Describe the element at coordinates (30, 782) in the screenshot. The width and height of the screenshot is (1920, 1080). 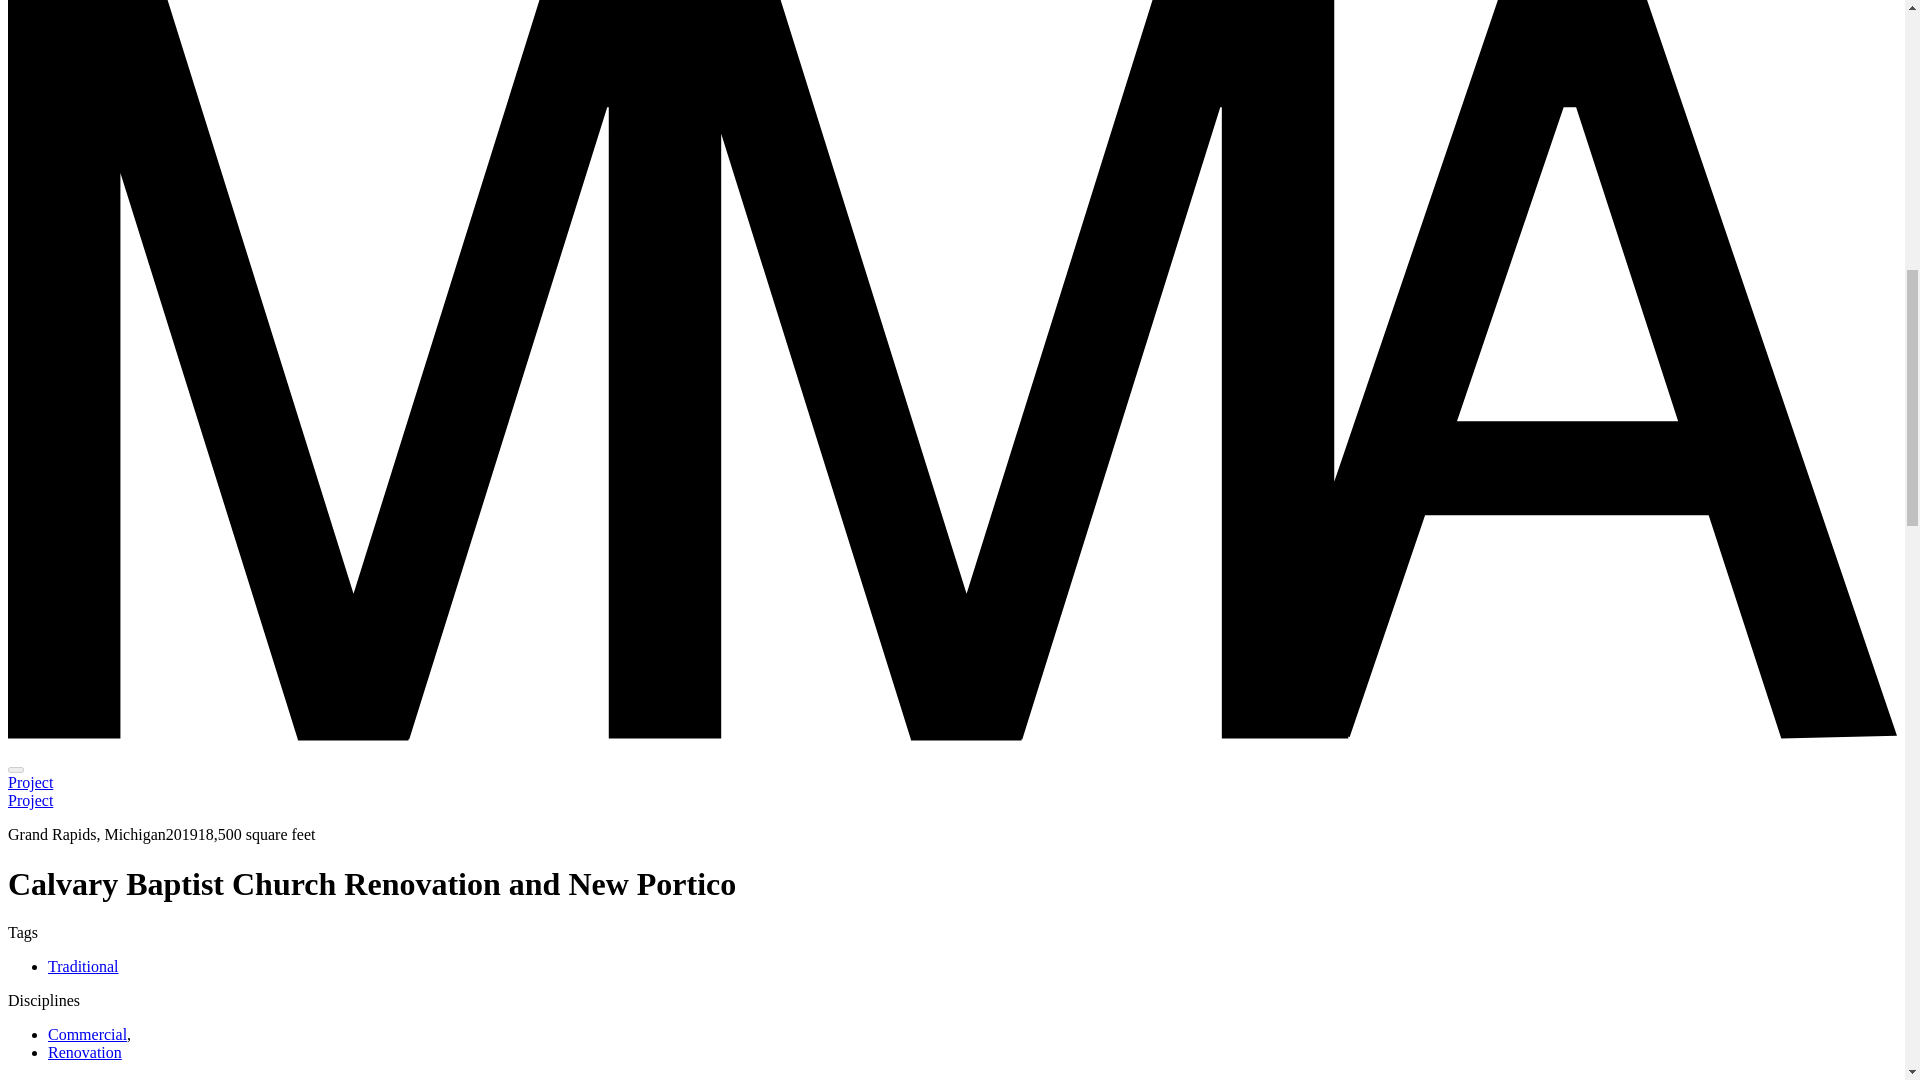
I see `Project` at that location.